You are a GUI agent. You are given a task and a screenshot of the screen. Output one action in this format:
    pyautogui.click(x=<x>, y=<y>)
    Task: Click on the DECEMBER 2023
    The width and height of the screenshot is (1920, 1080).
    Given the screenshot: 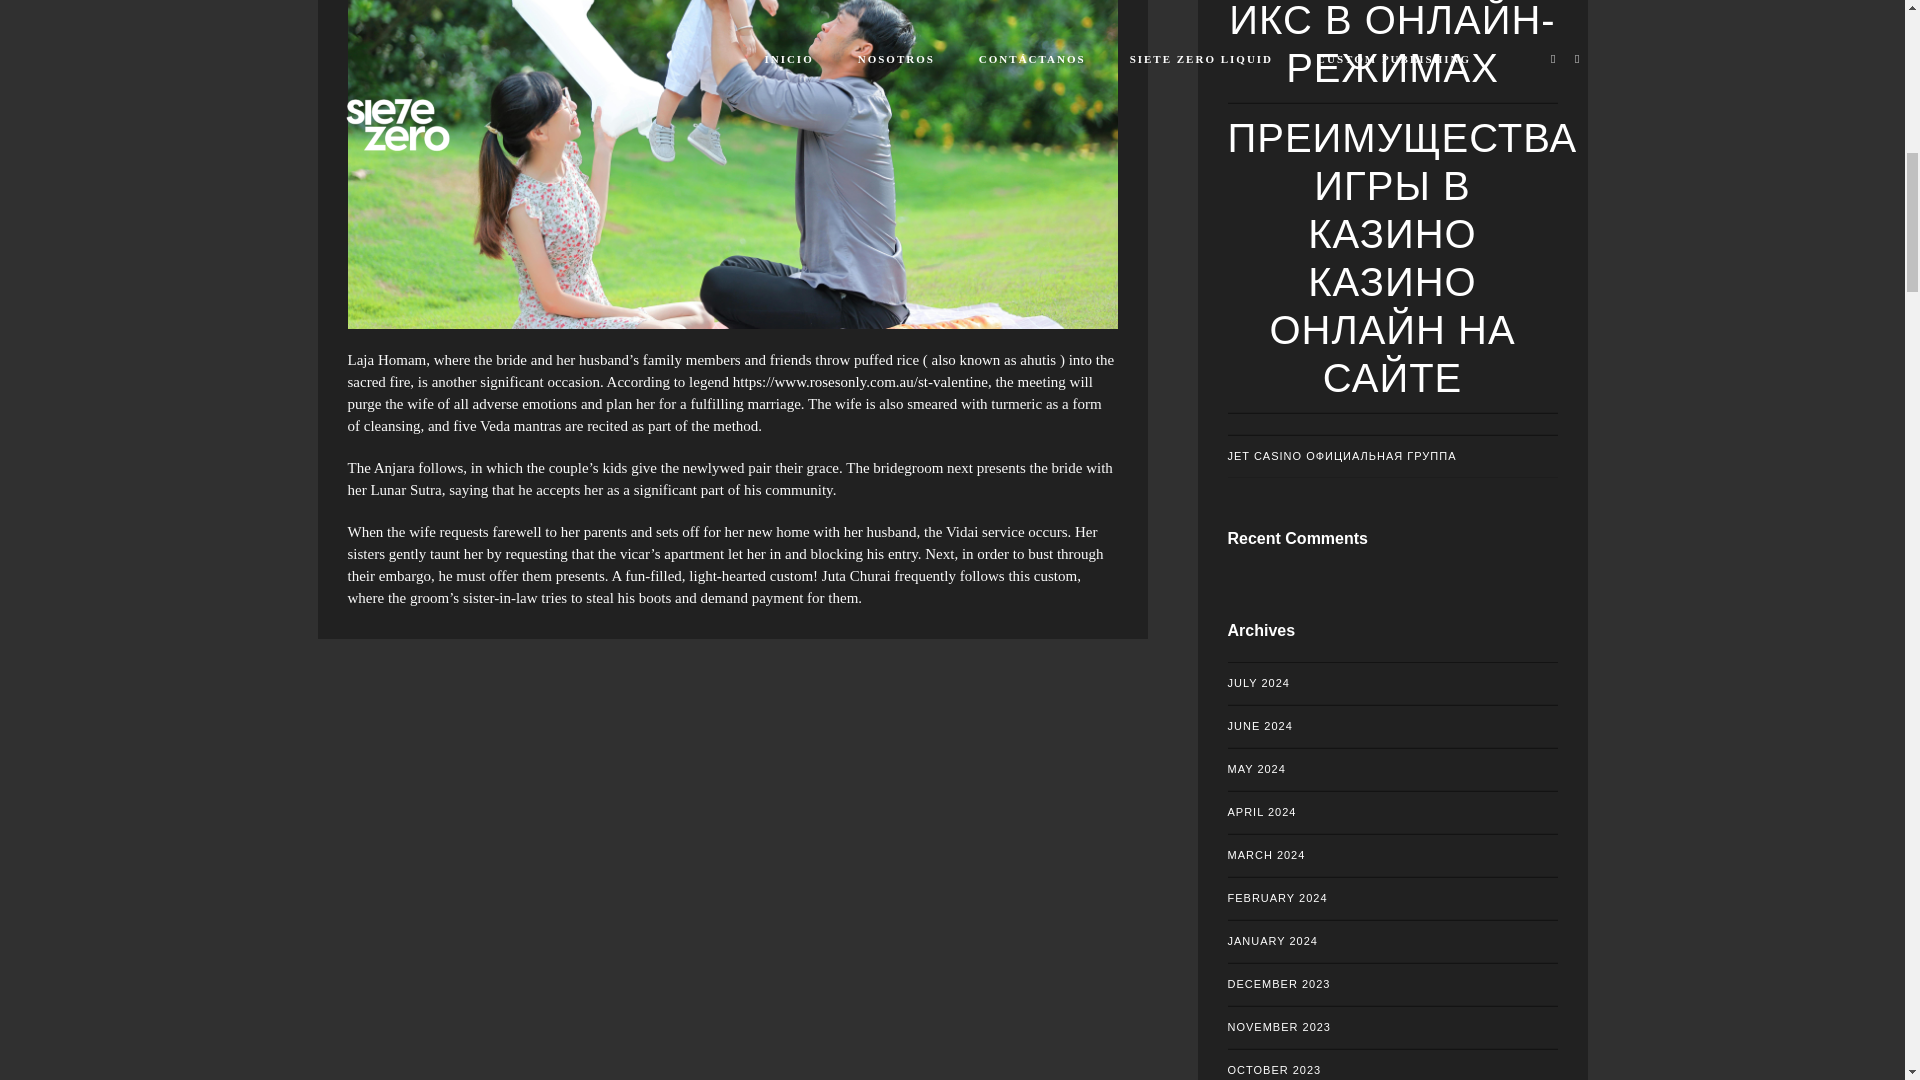 What is the action you would take?
    pyautogui.click(x=1392, y=984)
    